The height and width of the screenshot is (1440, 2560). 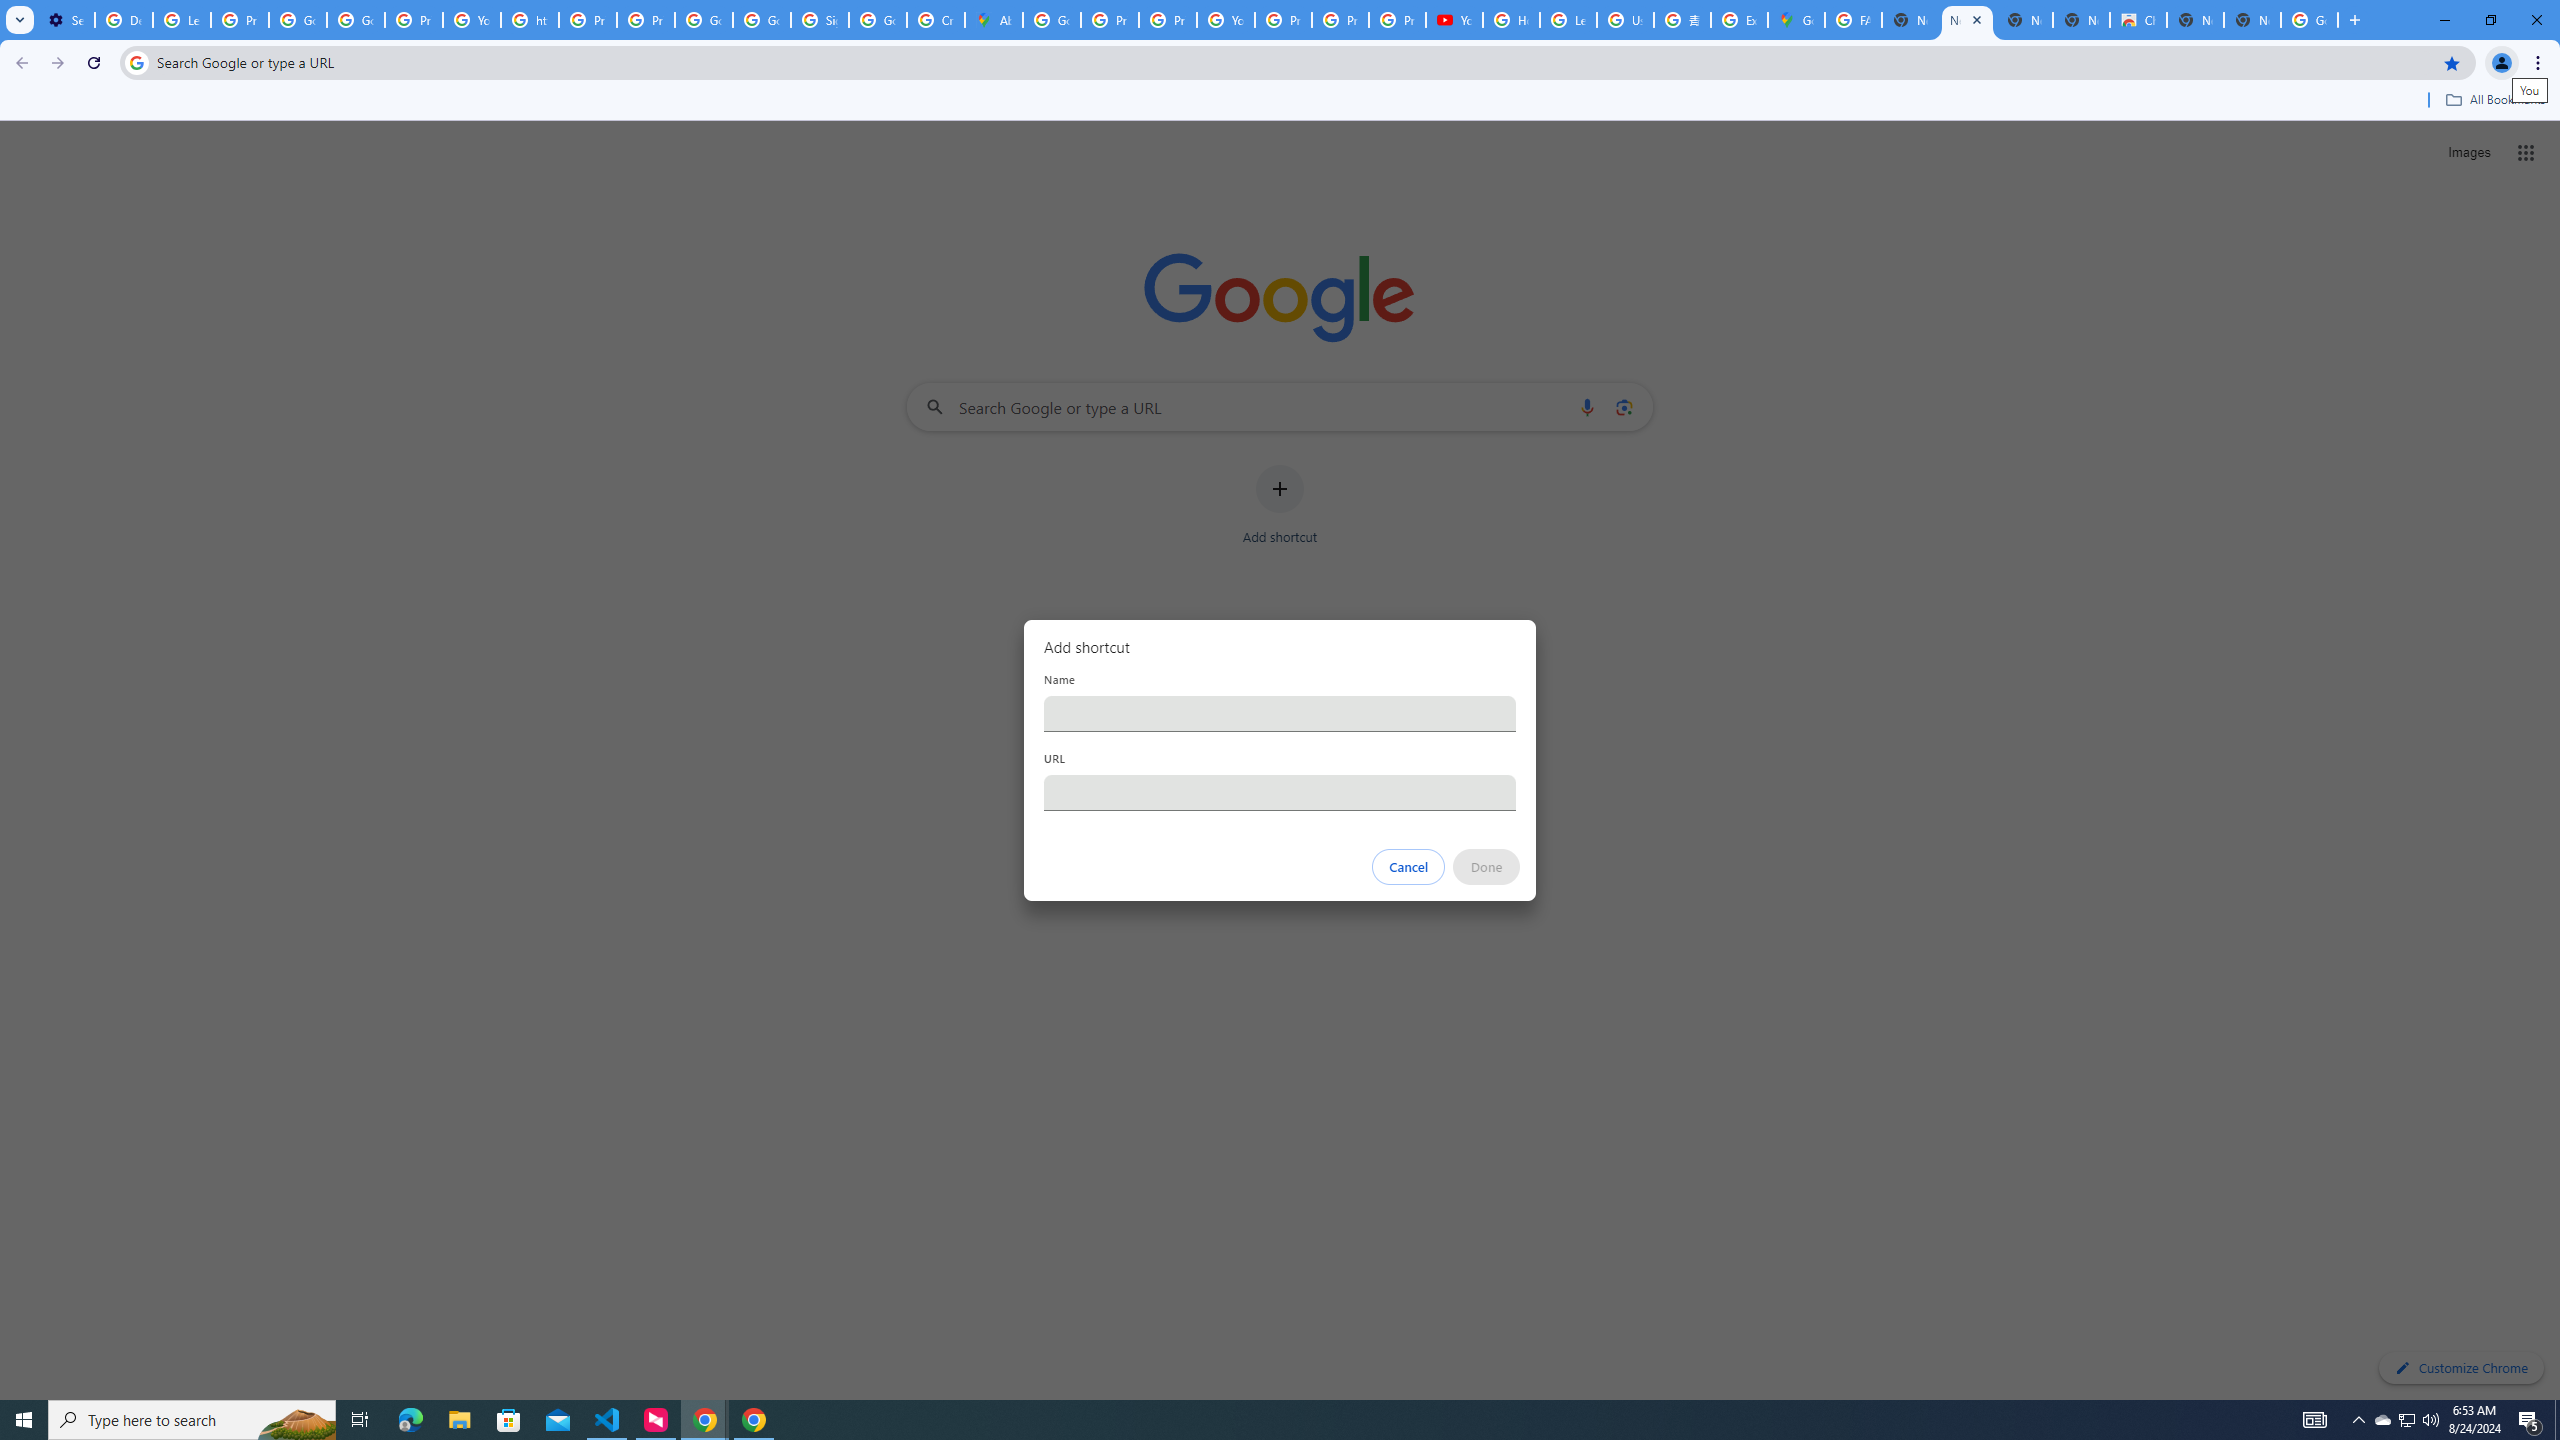 I want to click on Cancel, so click(x=1409, y=867).